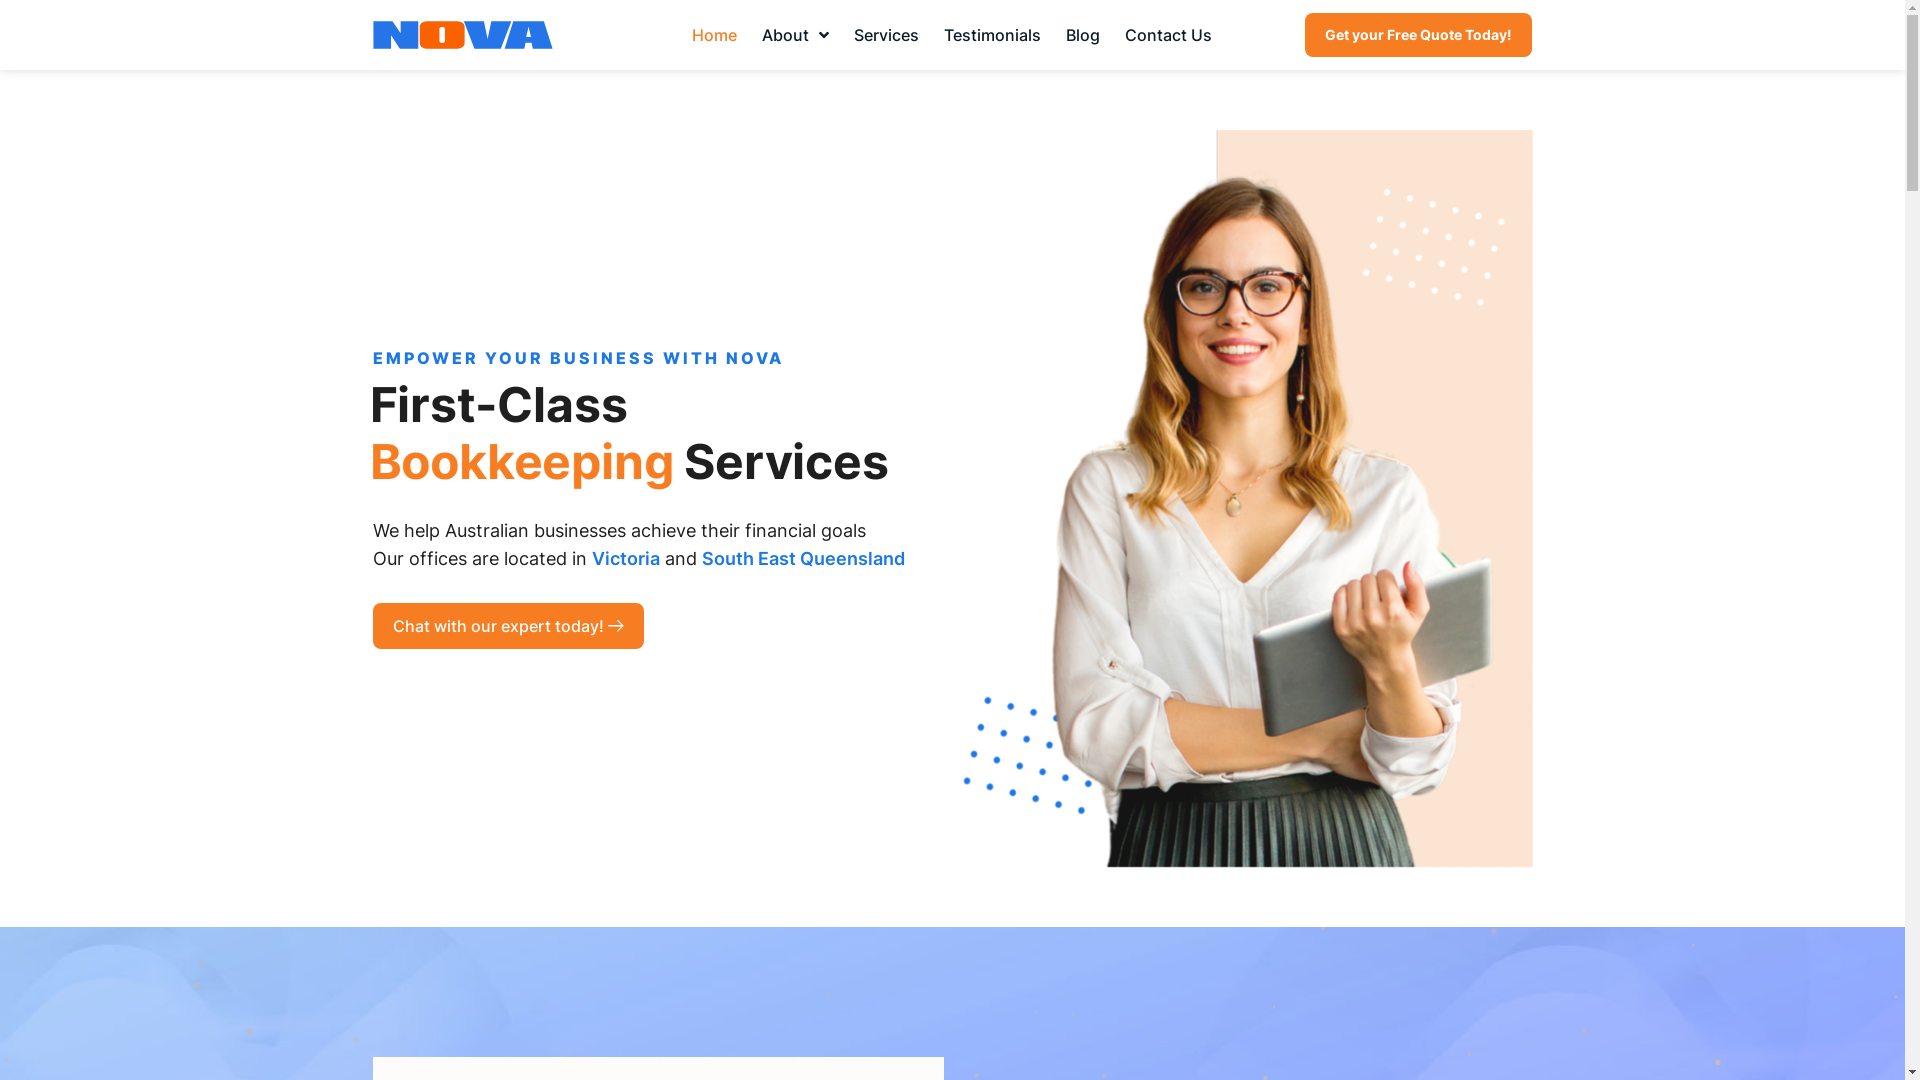  Describe the element at coordinates (1083, 35) in the screenshot. I see `Blog` at that location.